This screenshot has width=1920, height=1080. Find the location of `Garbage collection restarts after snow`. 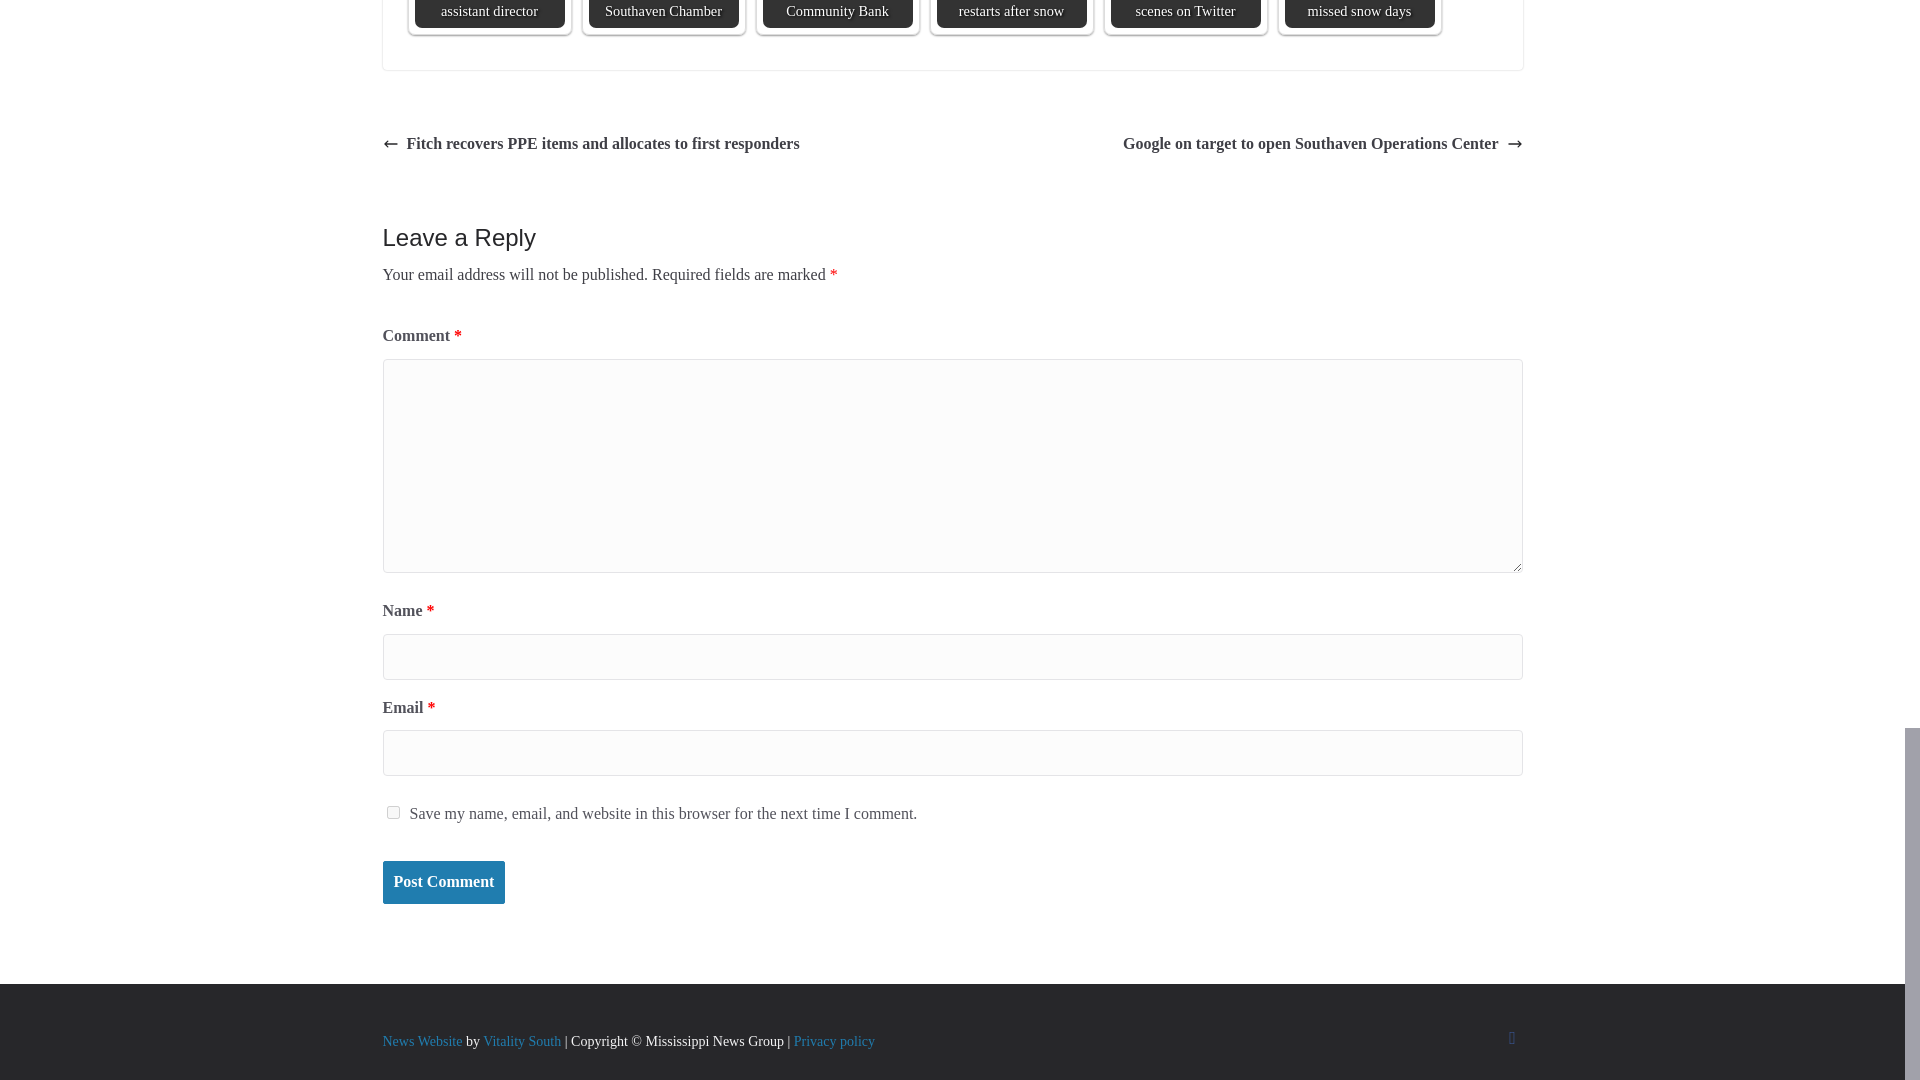

Garbage collection restarts after snow is located at coordinates (1011, 14).